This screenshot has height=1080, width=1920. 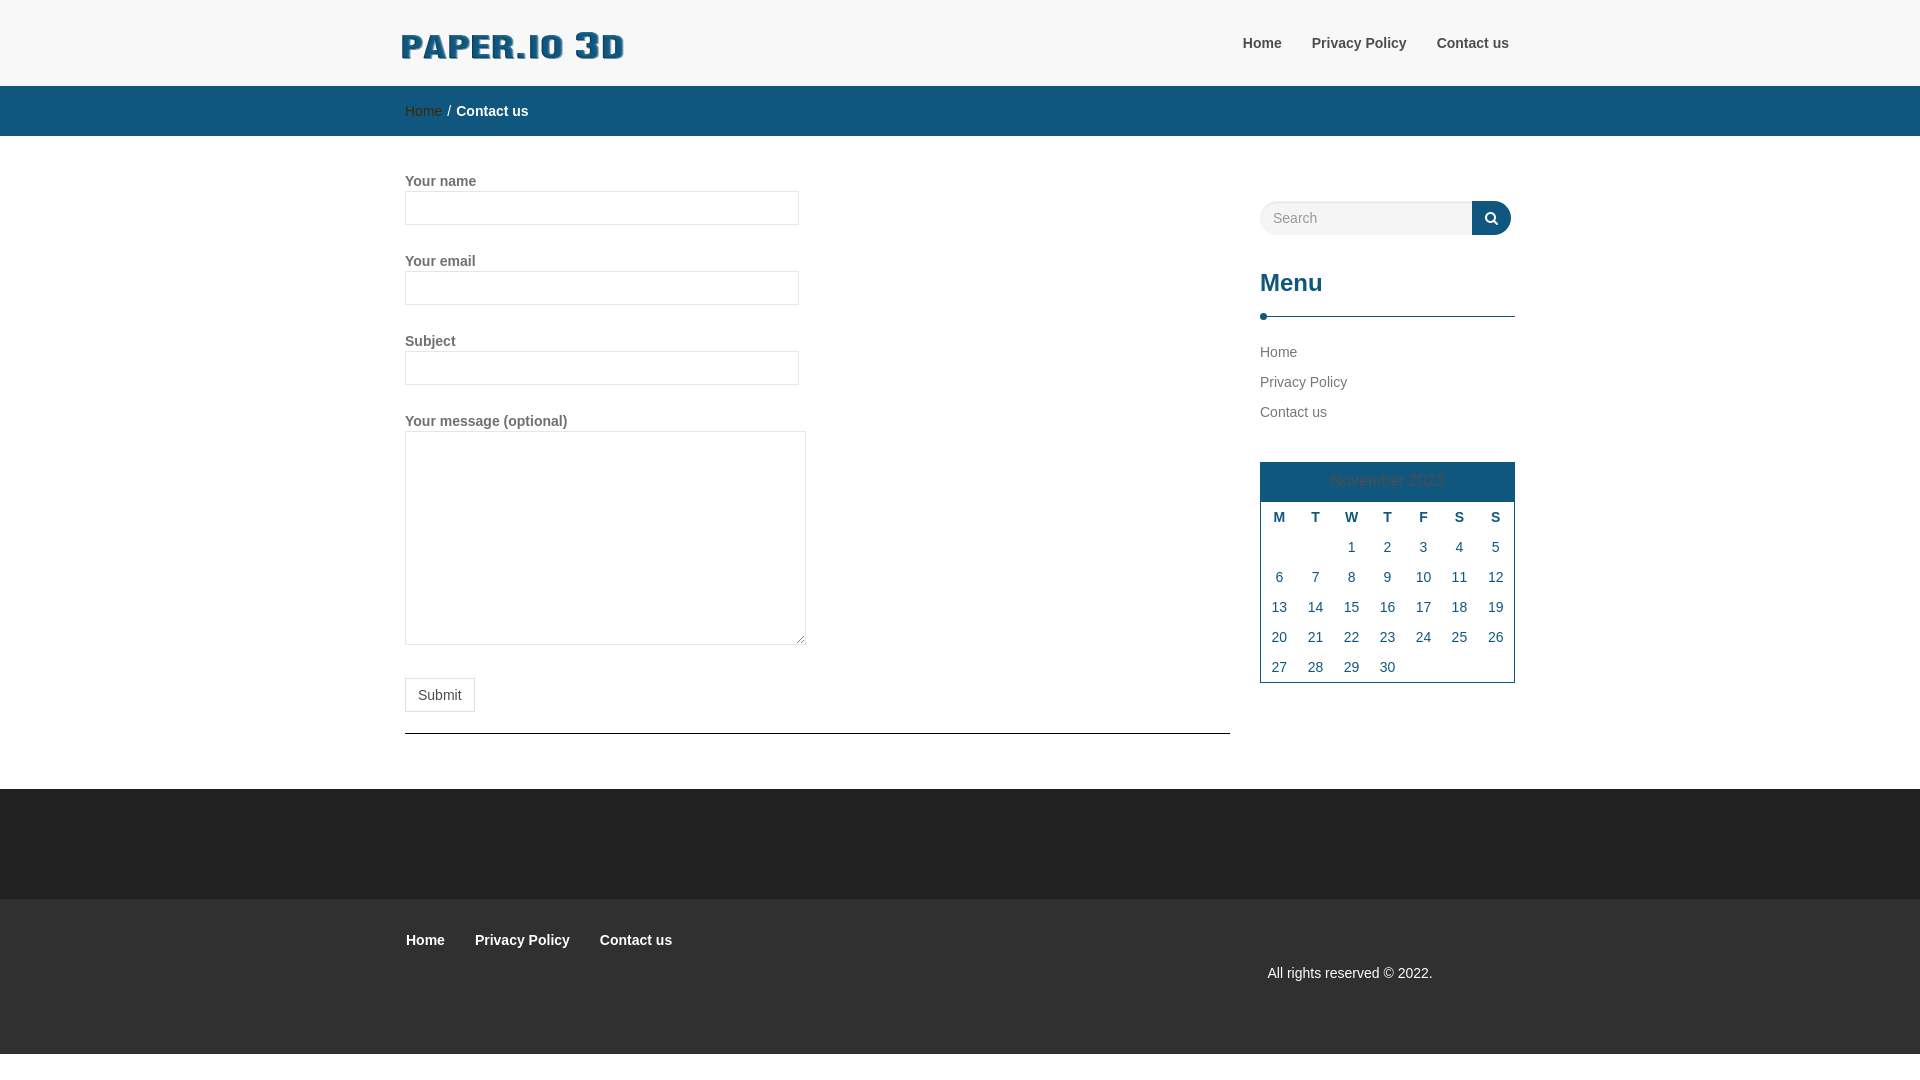 I want to click on LiveInternet: number of visitors for today is shown, so click(x=1481, y=974).